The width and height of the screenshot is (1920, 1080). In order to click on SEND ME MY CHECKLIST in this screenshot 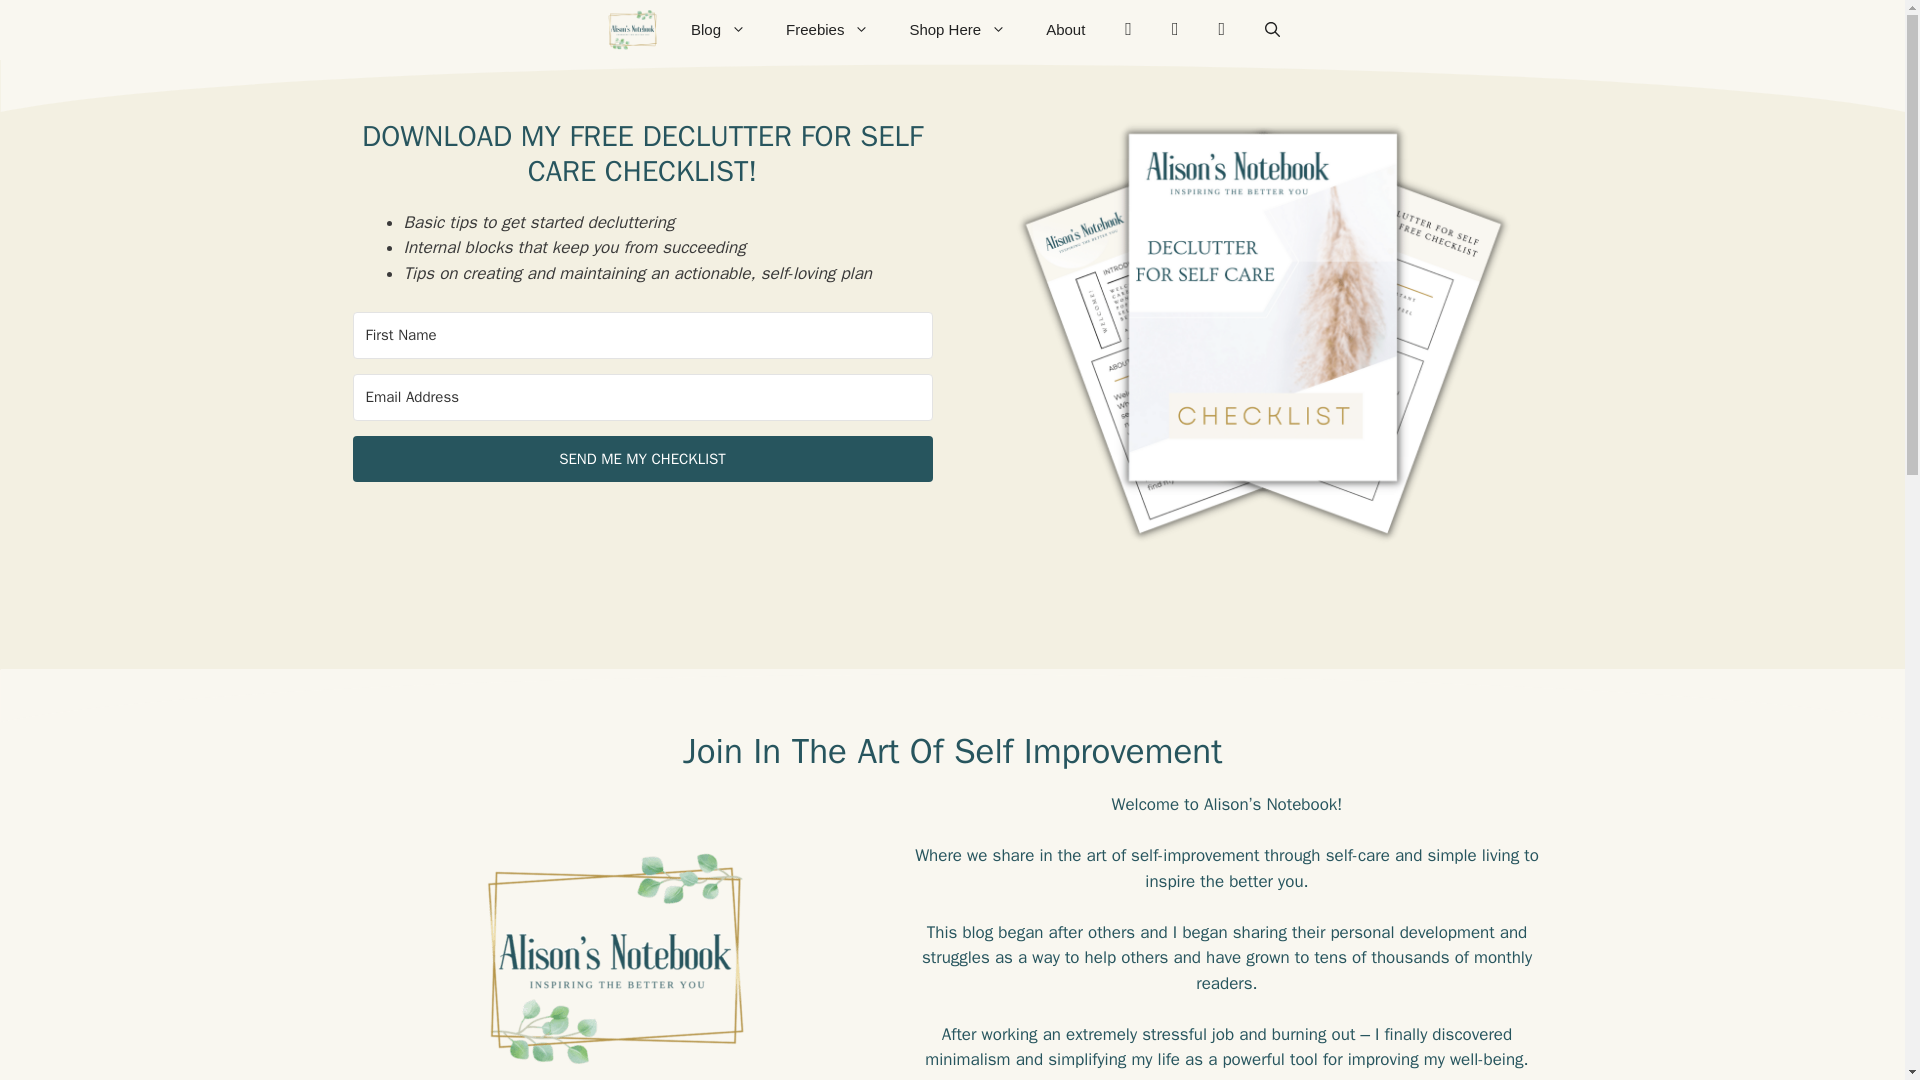, I will do `click(641, 459)`.